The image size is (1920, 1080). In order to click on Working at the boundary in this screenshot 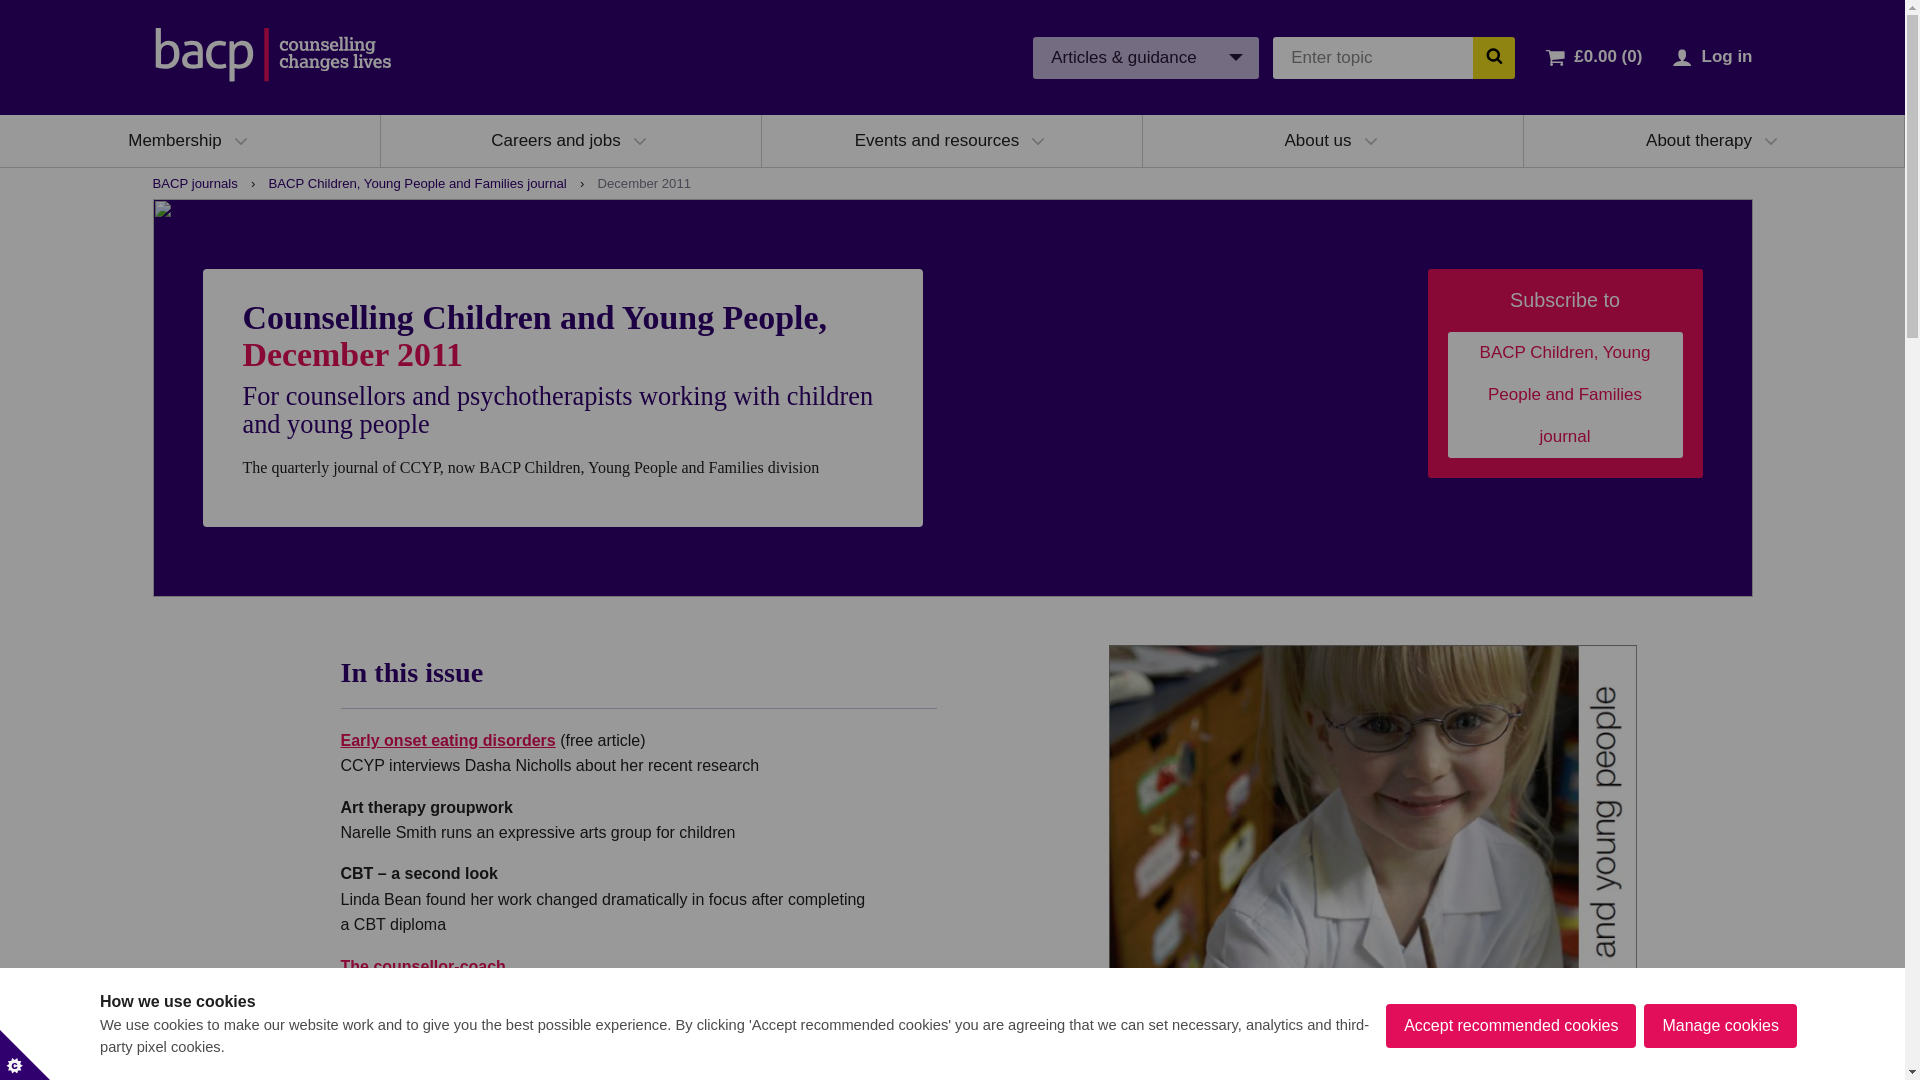, I will do `click(422, 966)`.